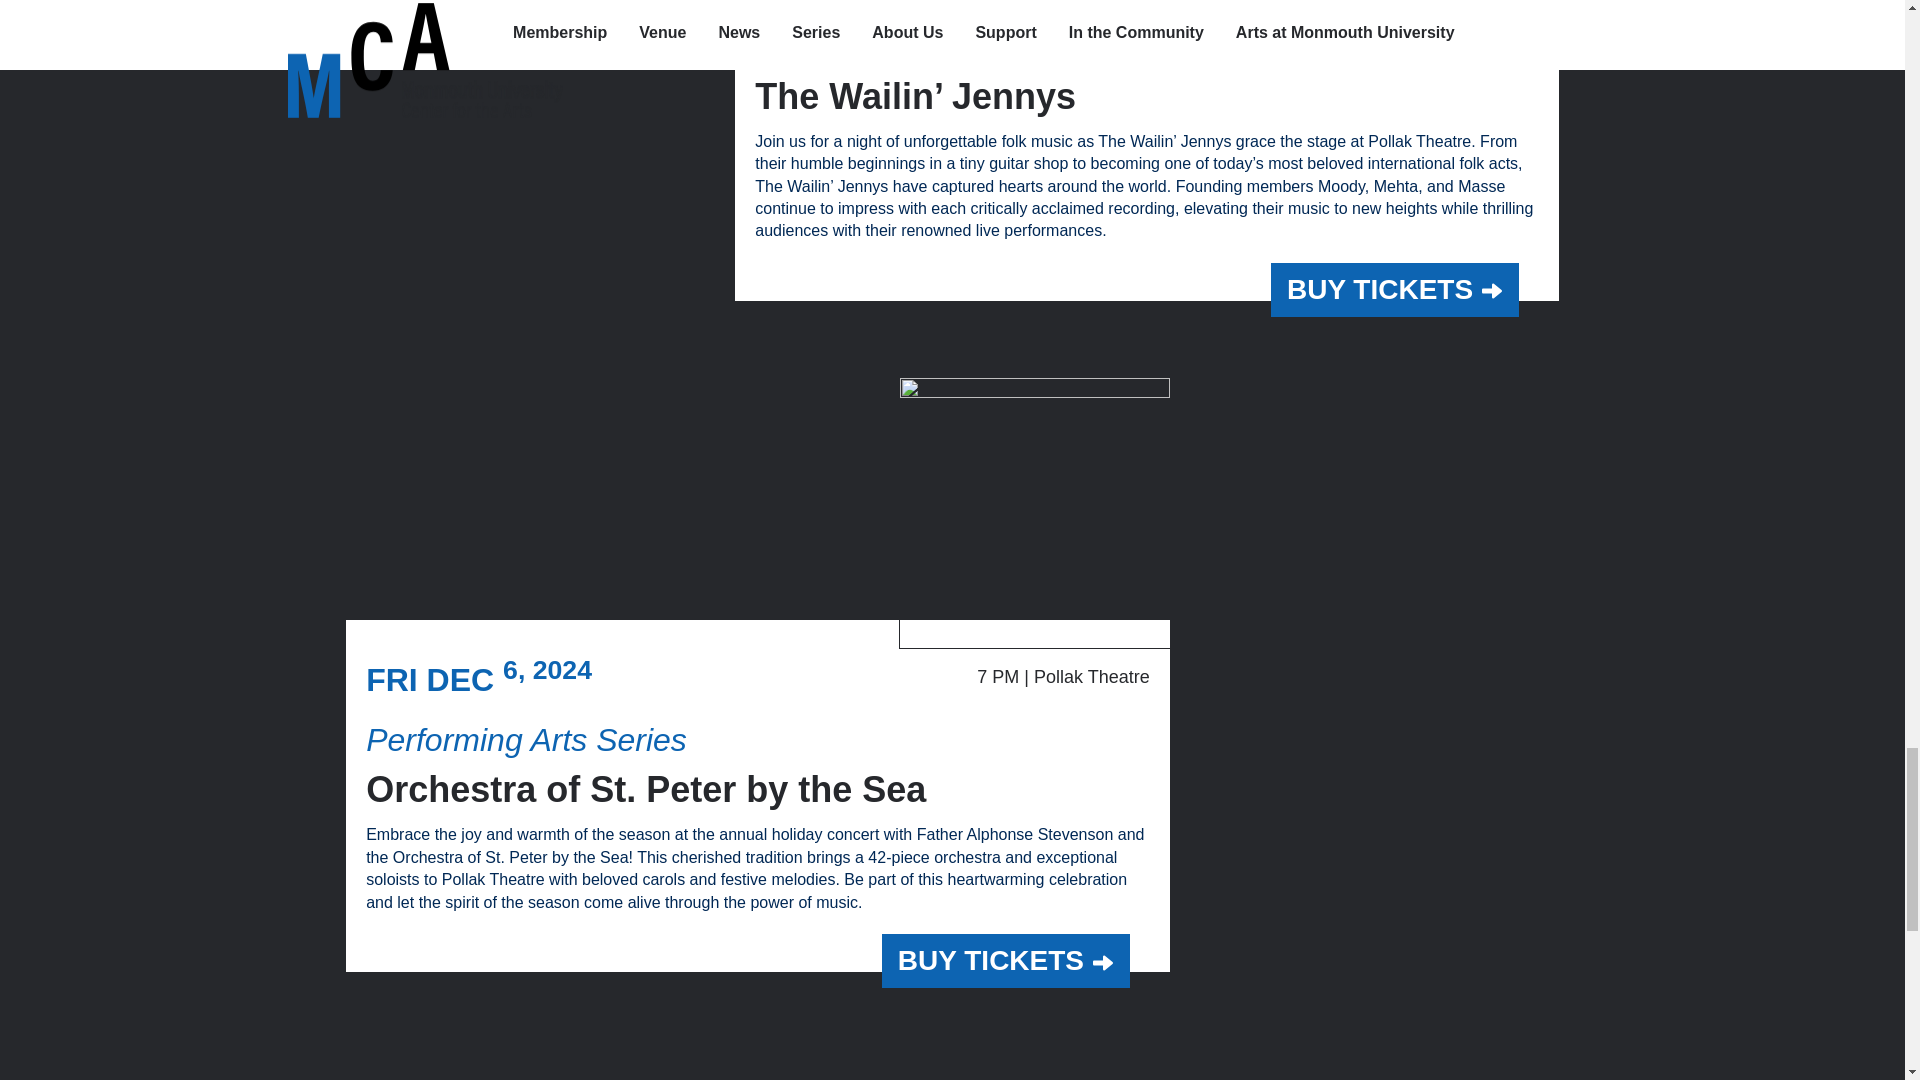  I want to click on BUY TICKETS, so click(1394, 290).